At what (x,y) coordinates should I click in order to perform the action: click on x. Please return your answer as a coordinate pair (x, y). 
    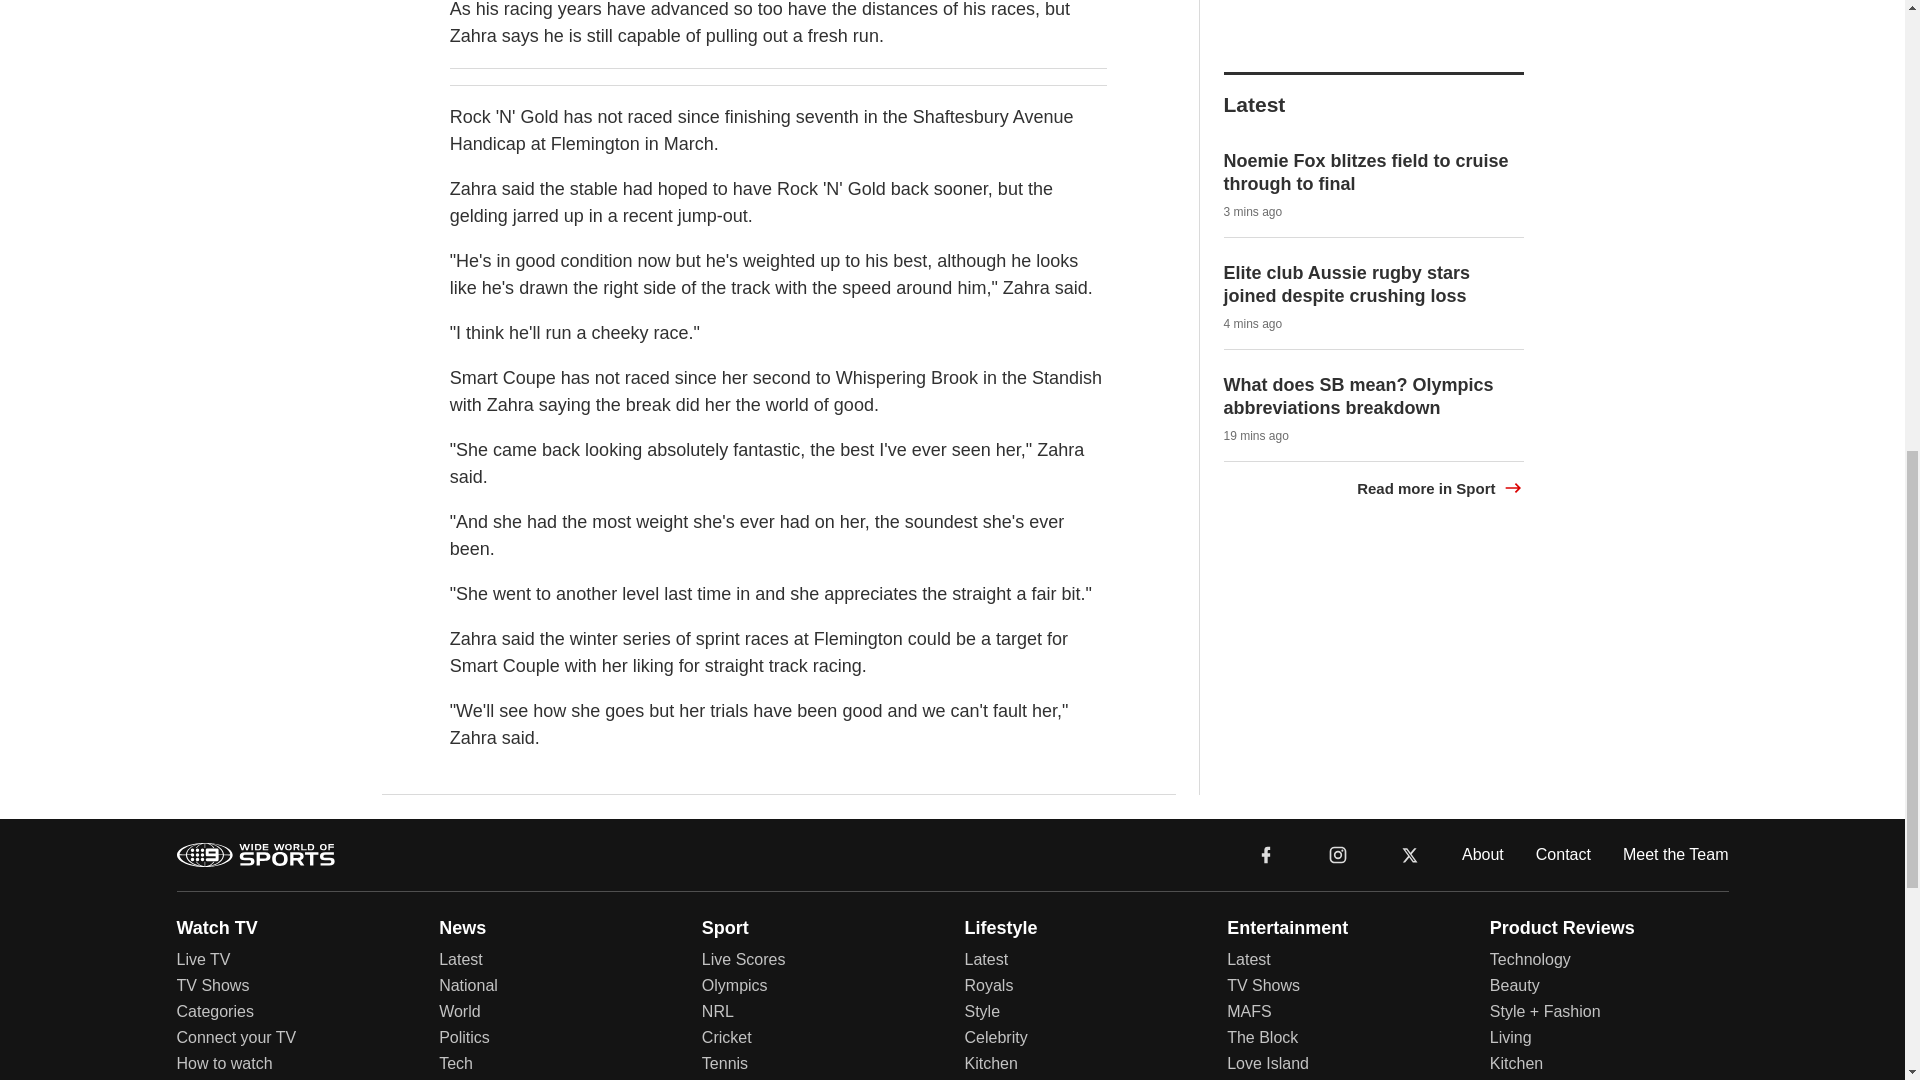
    Looking at the image, I should click on (1410, 852).